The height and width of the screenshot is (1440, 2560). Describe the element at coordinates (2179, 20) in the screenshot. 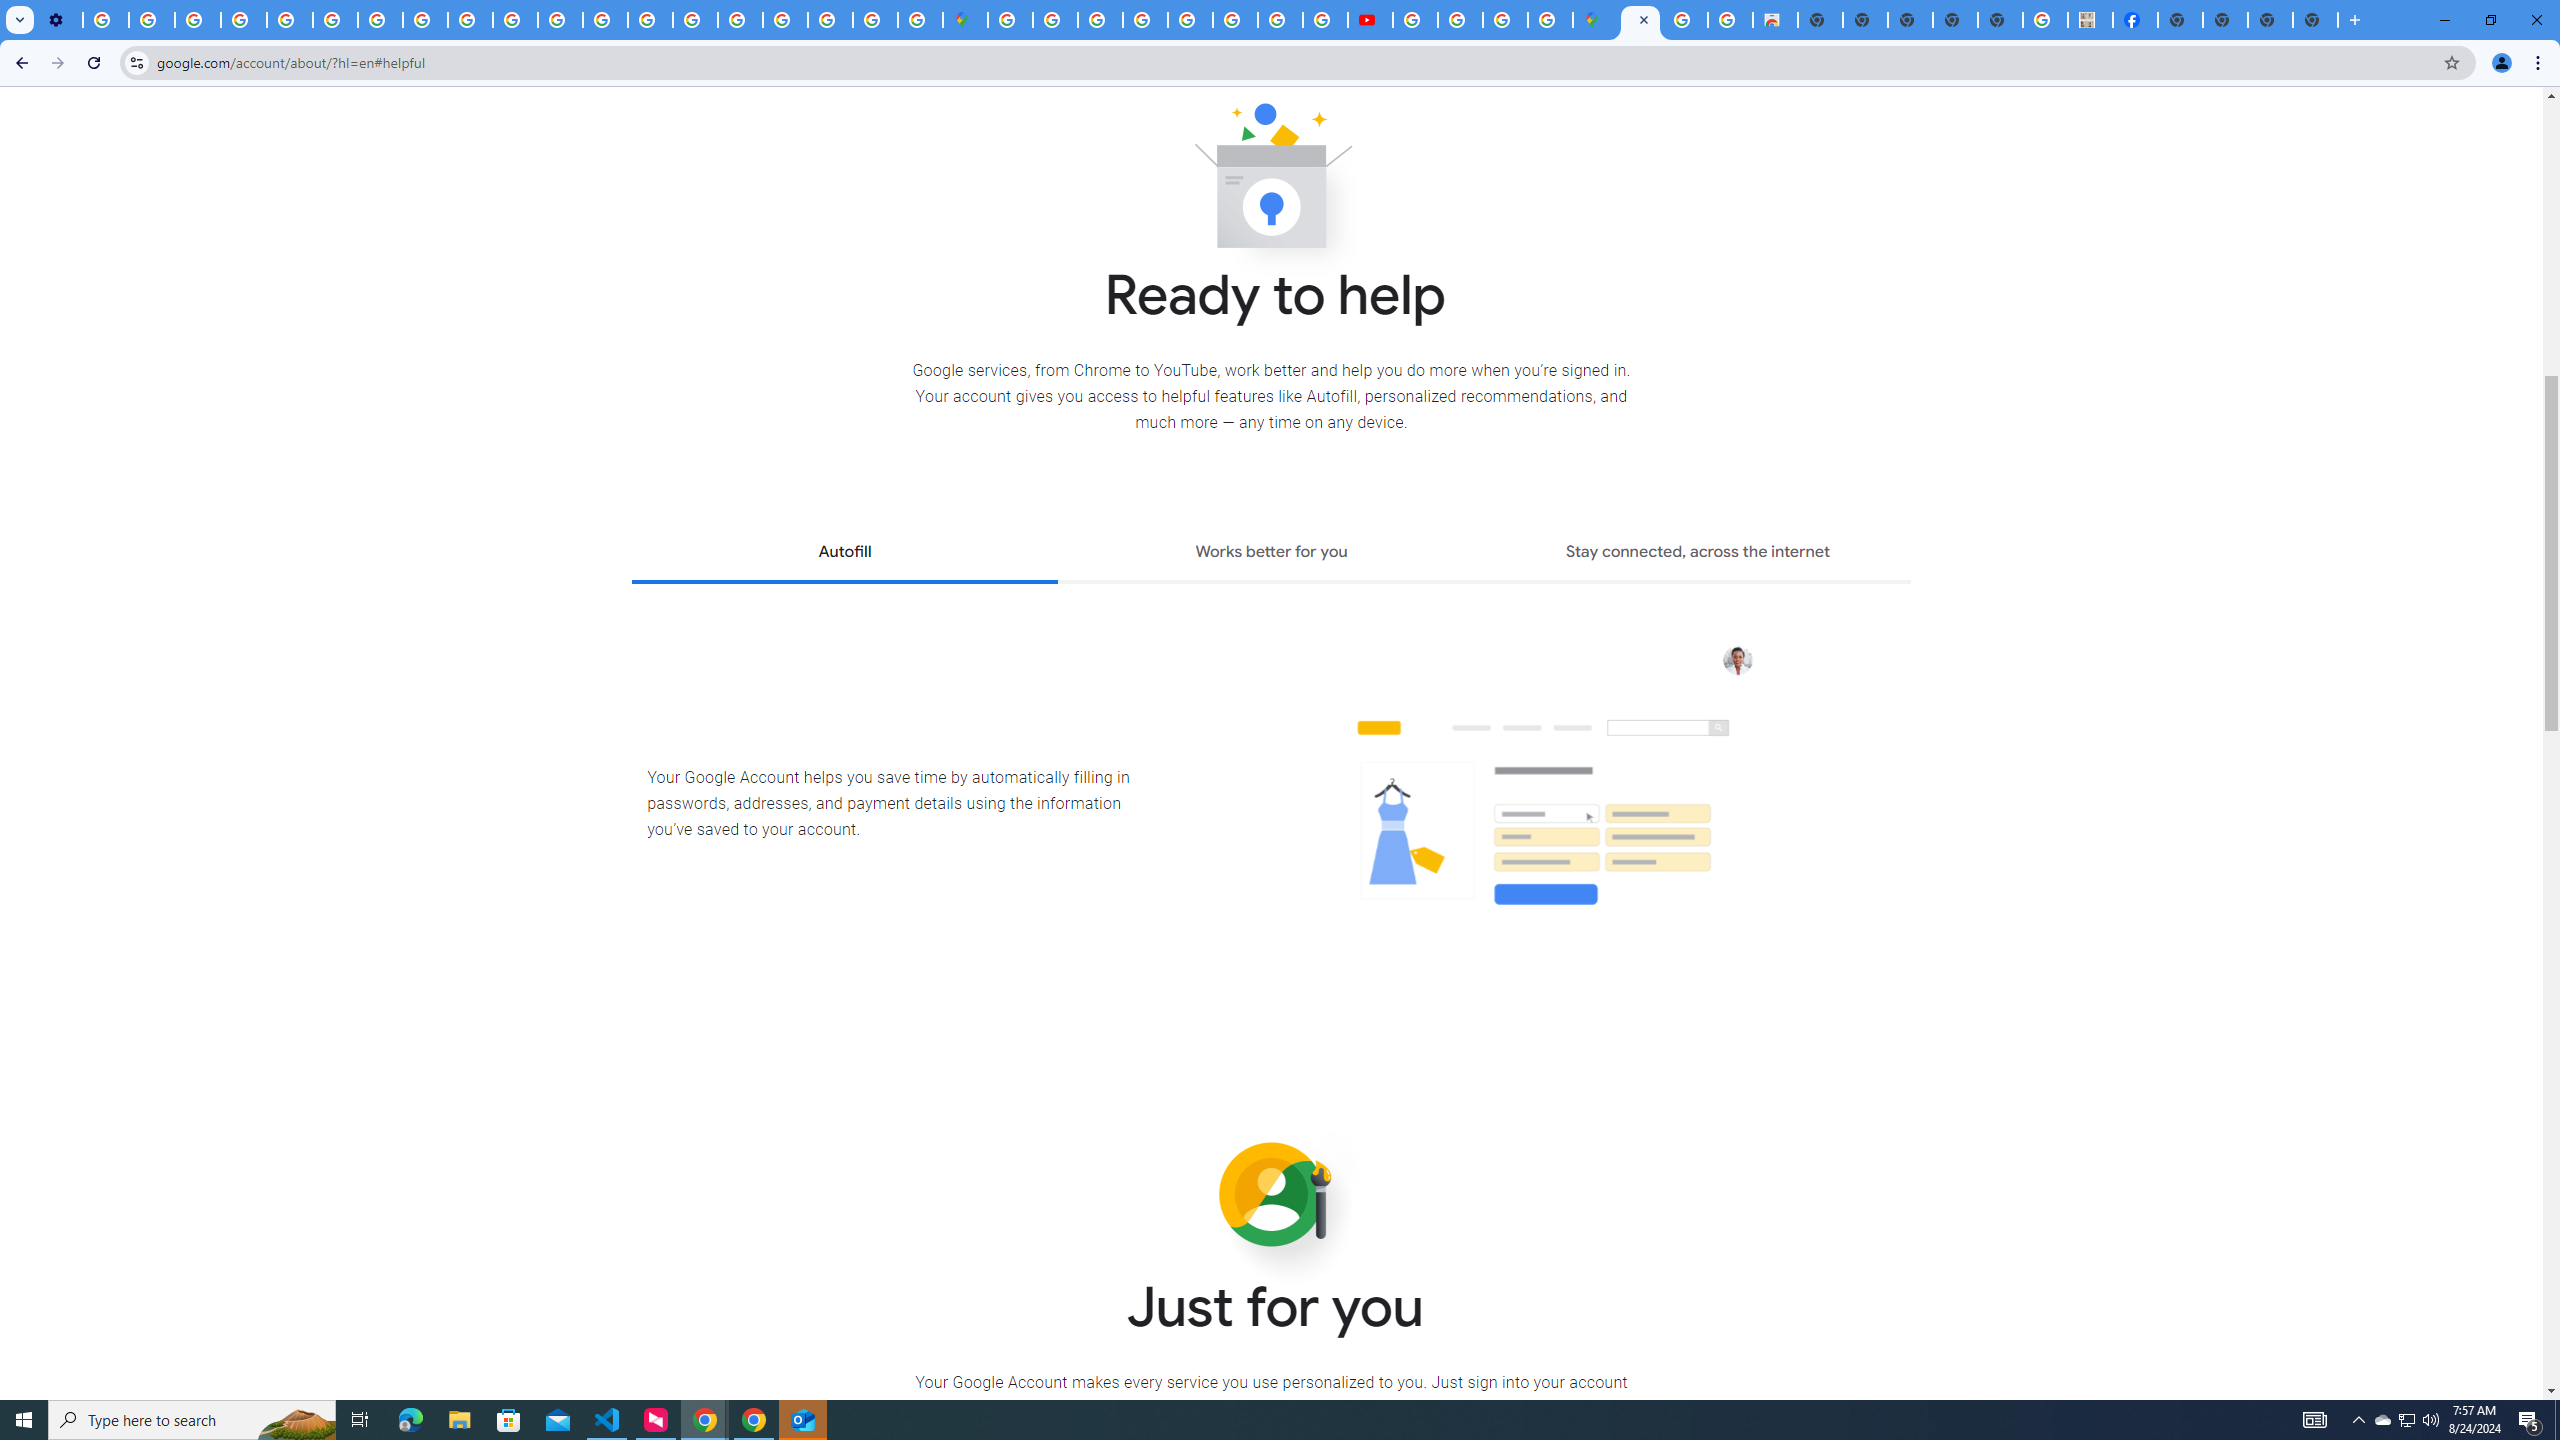

I see `New Tab` at that location.